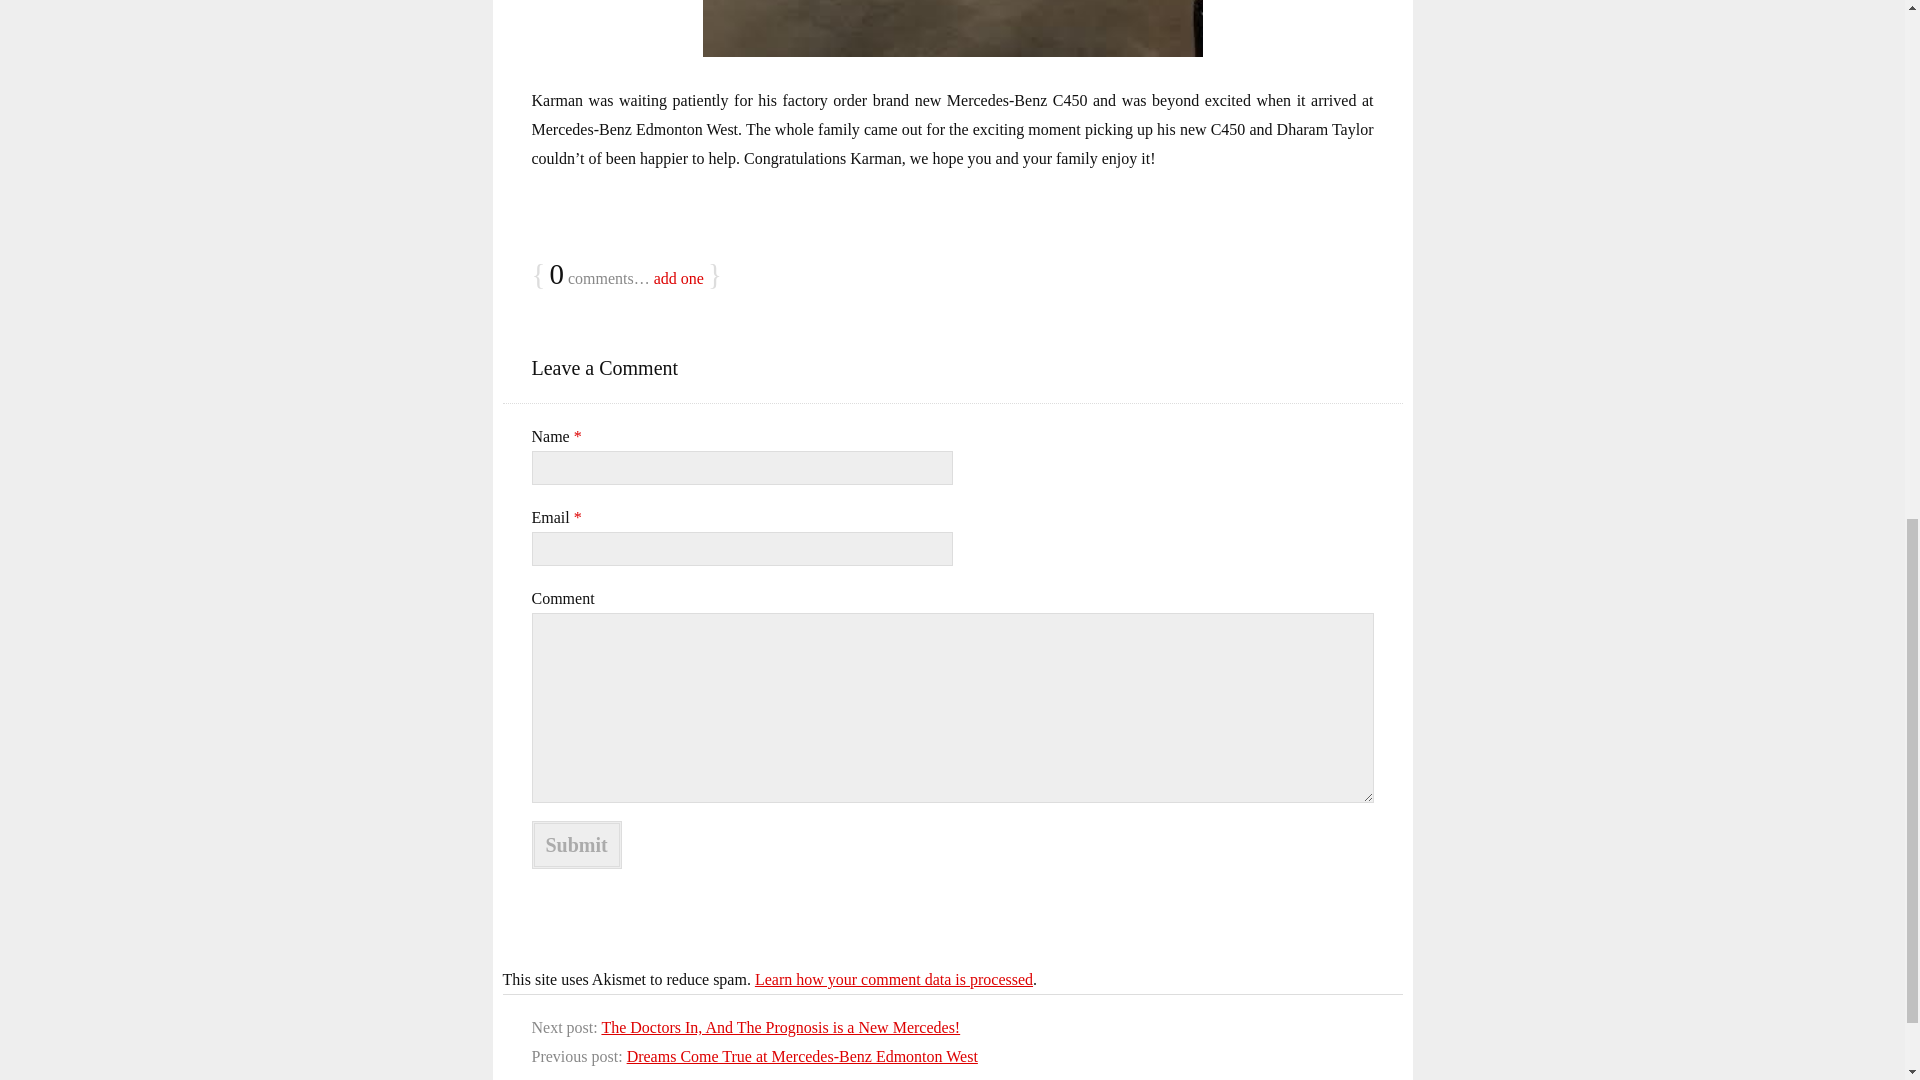 This screenshot has width=1920, height=1080. I want to click on Submit, so click(576, 844).